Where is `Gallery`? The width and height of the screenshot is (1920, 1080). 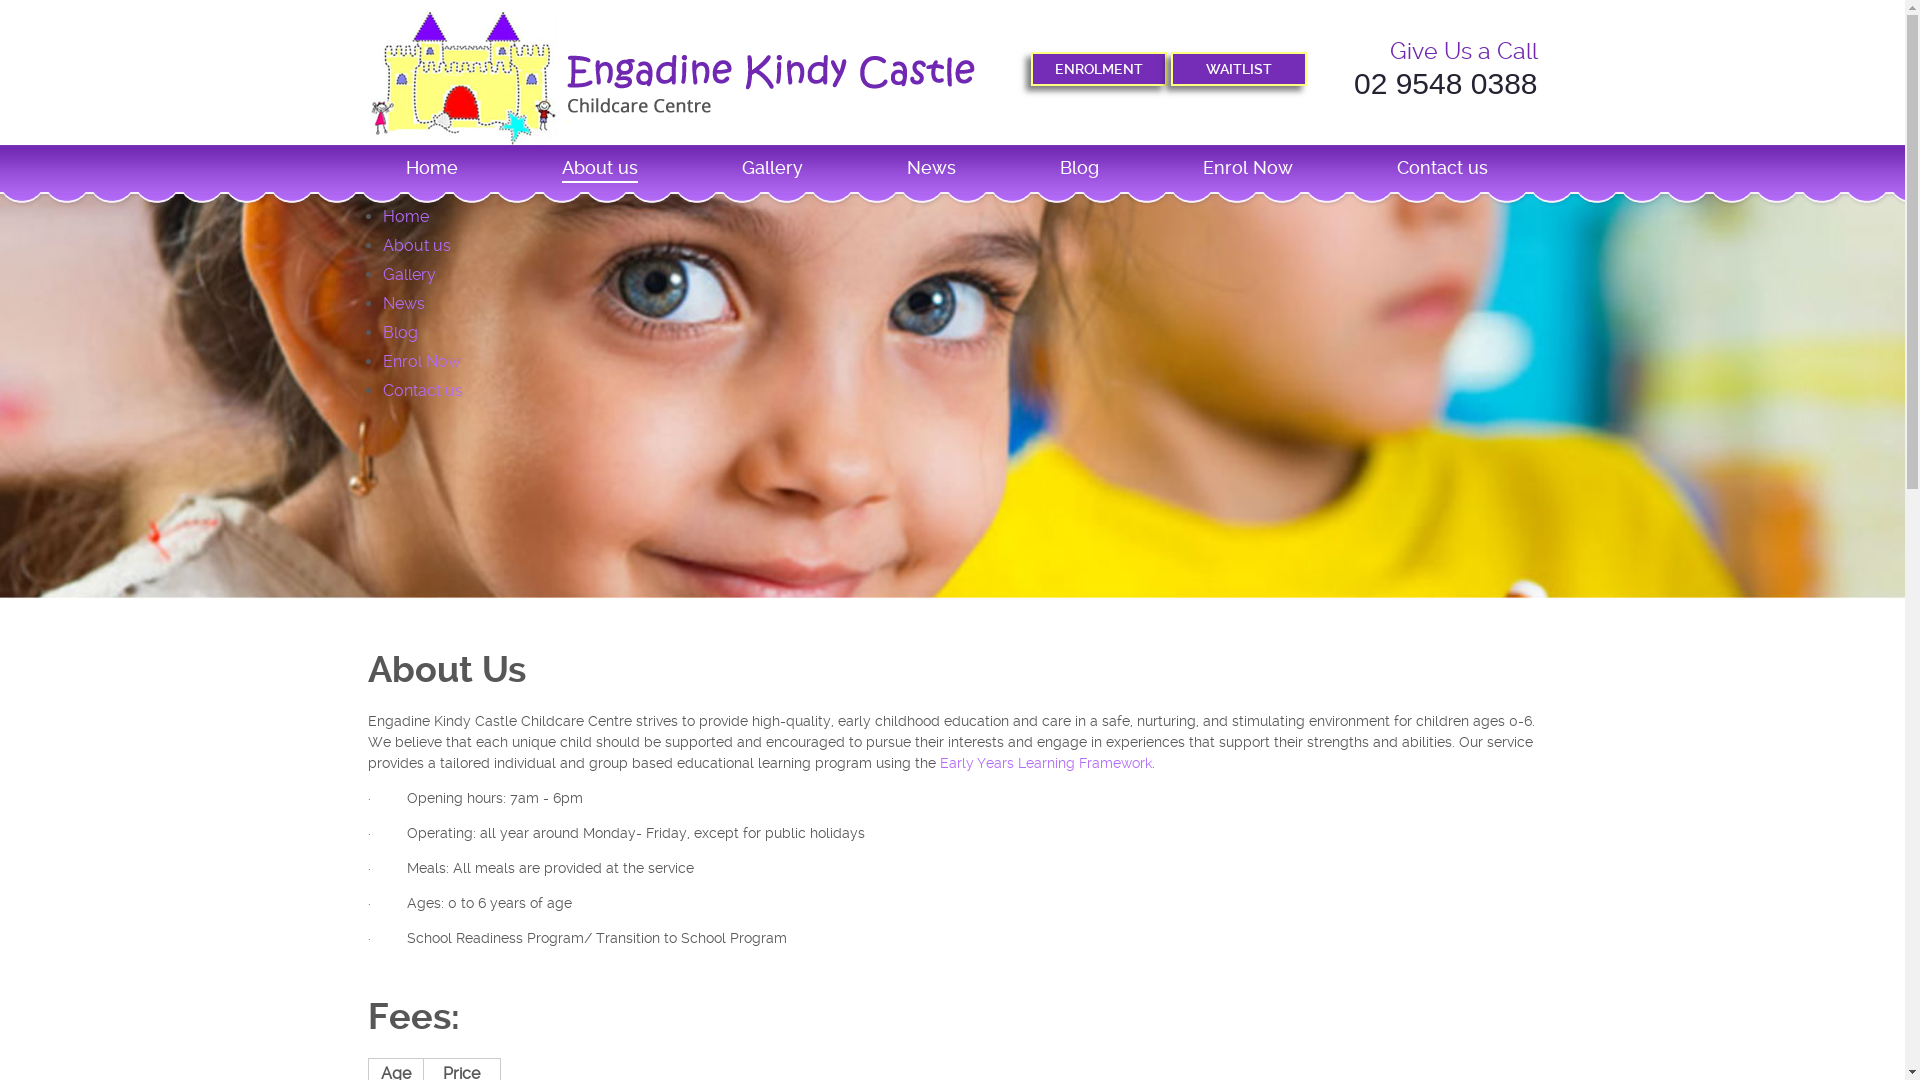
Gallery is located at coordinates (772, 176).